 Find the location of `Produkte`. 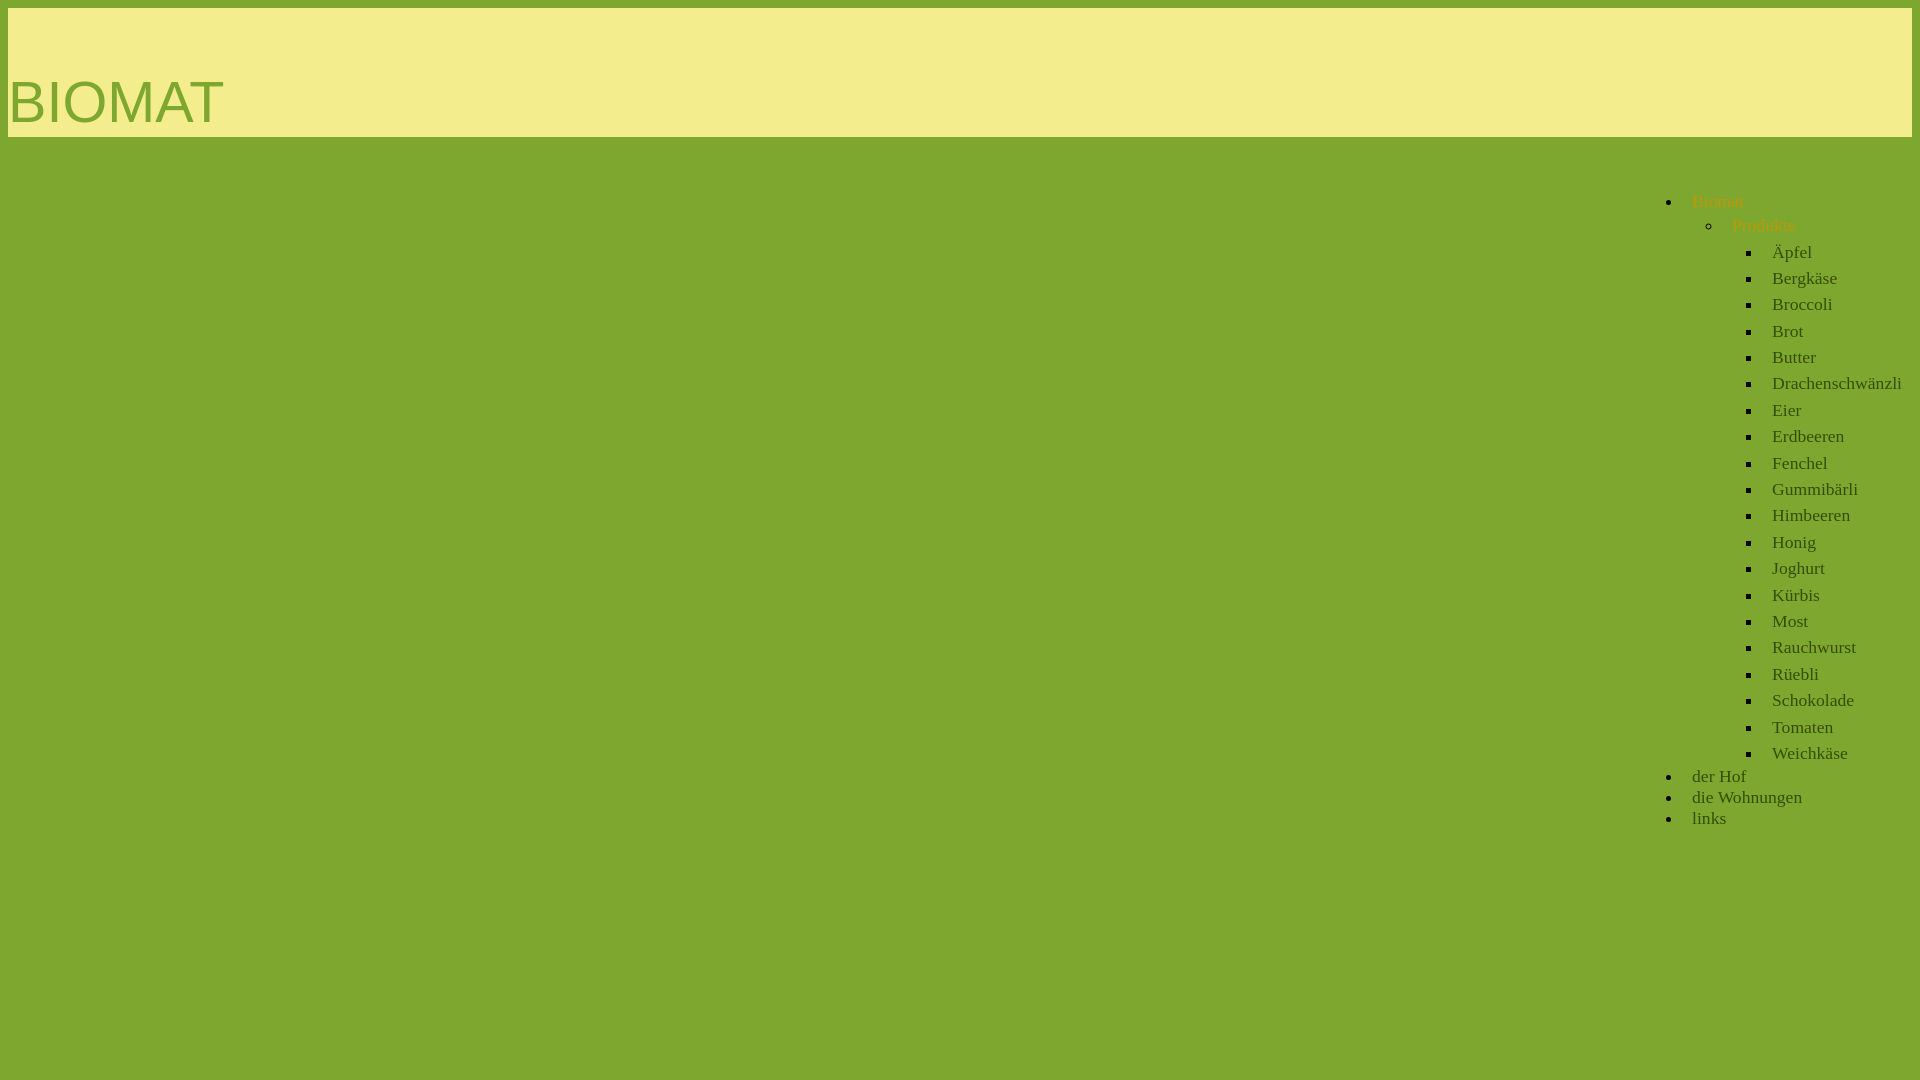

Produkte is located at coordinates (1764, 225).